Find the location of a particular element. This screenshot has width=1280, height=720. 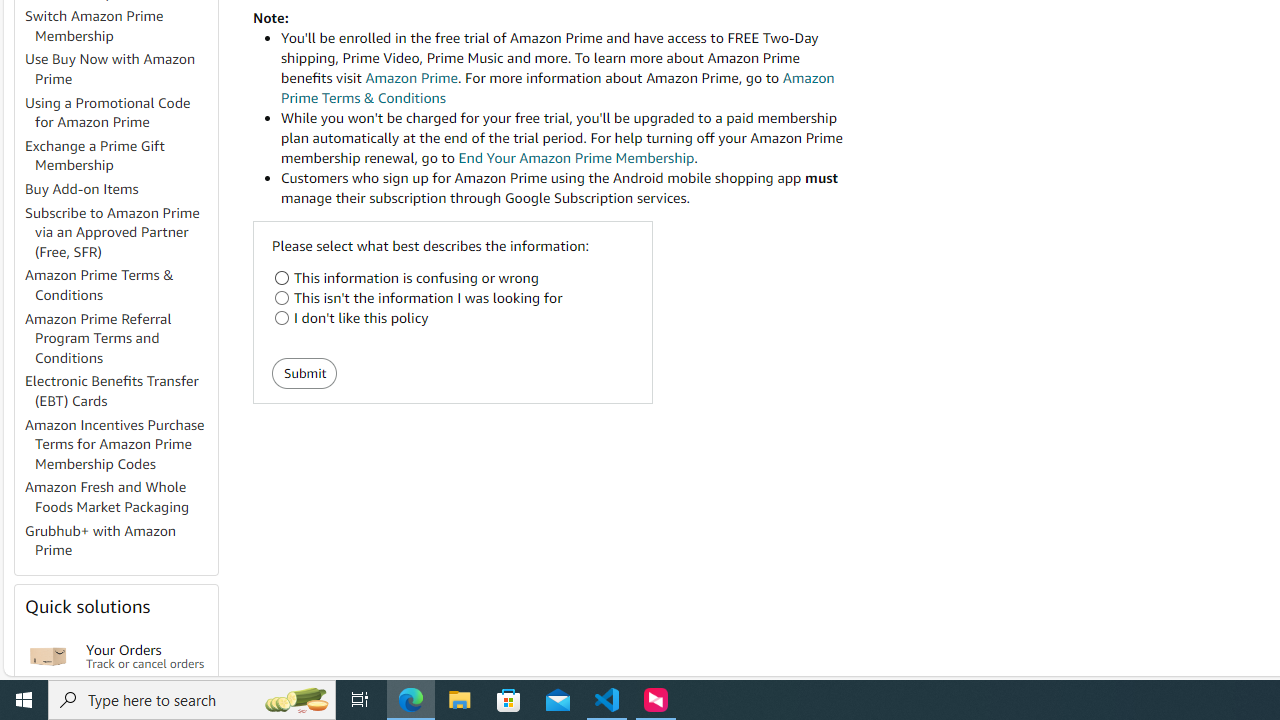

I don't like this policy is located at coordinates (282, 318).